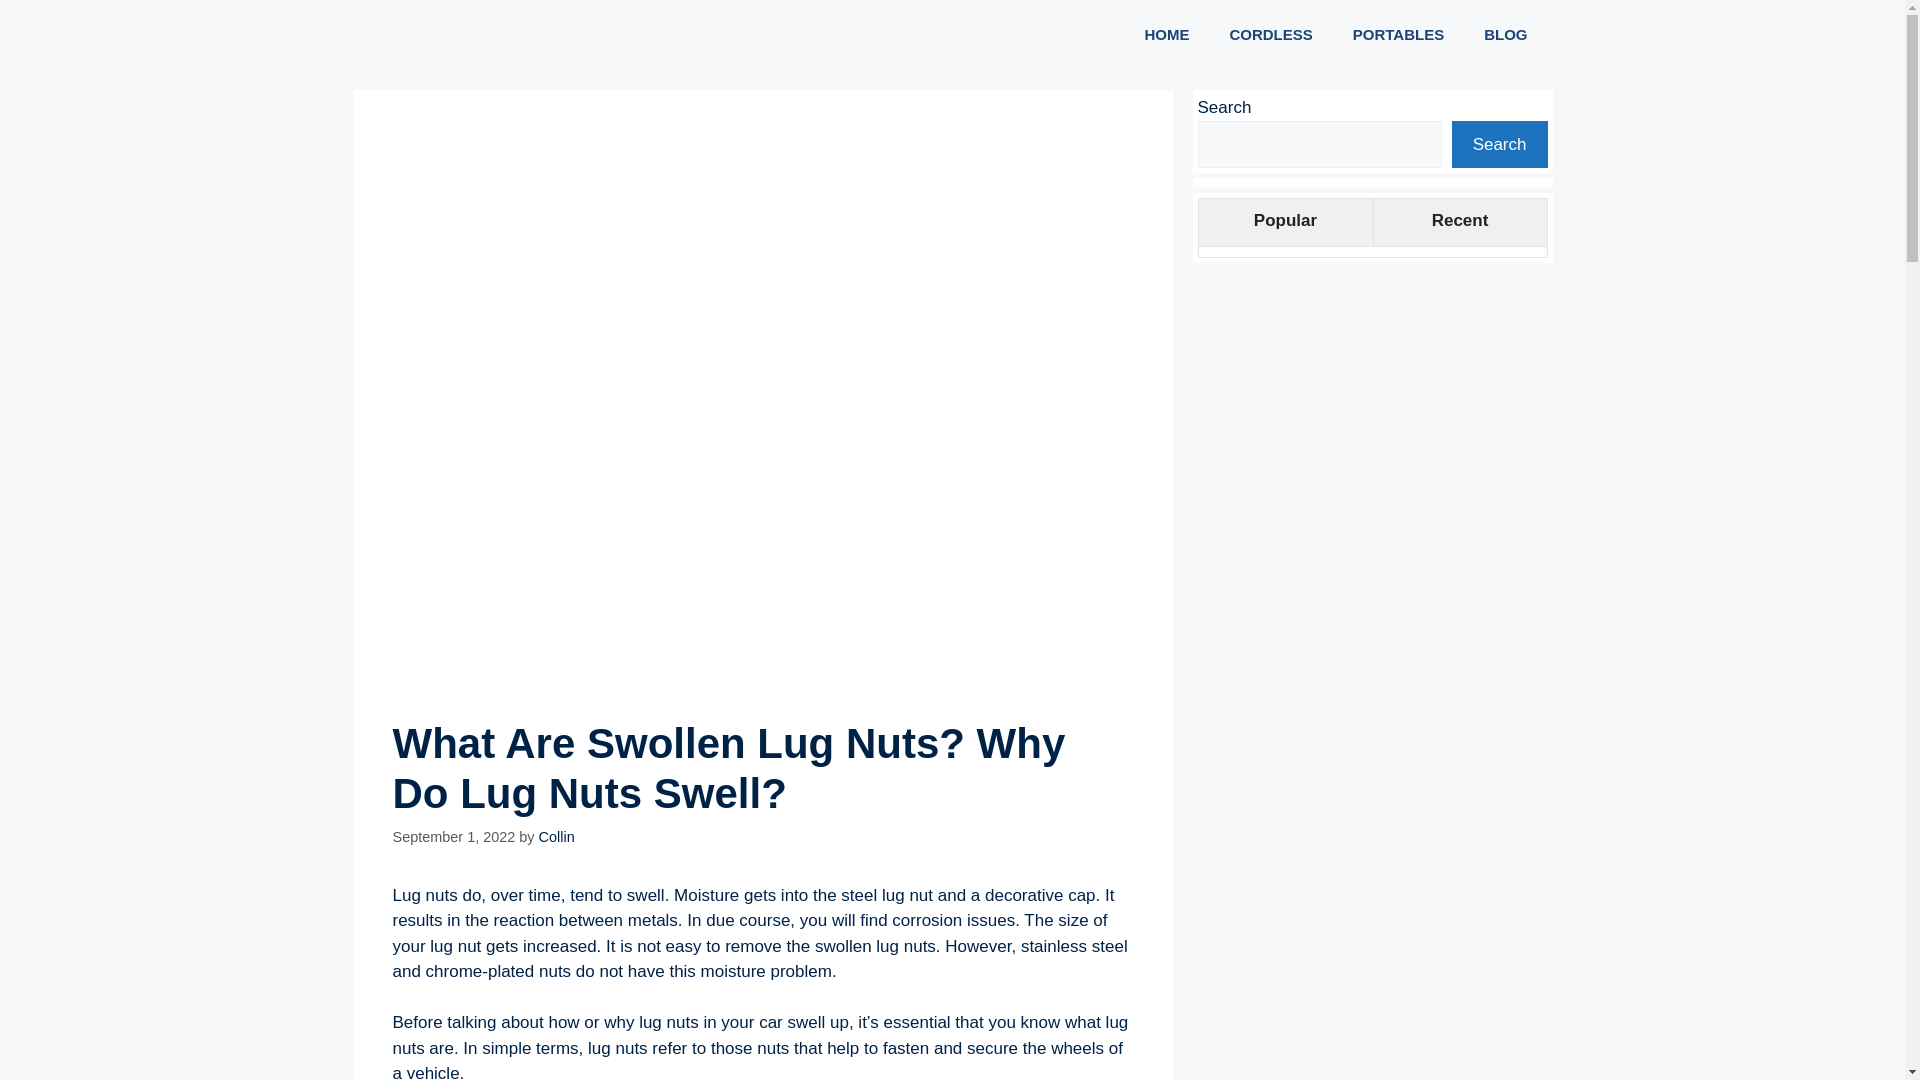 This screenshot has width=1920, height=1080. What do you see at coordinates (1458, 222) in the screenshot?
I see `Recent` at bounding box center [1458, 222].